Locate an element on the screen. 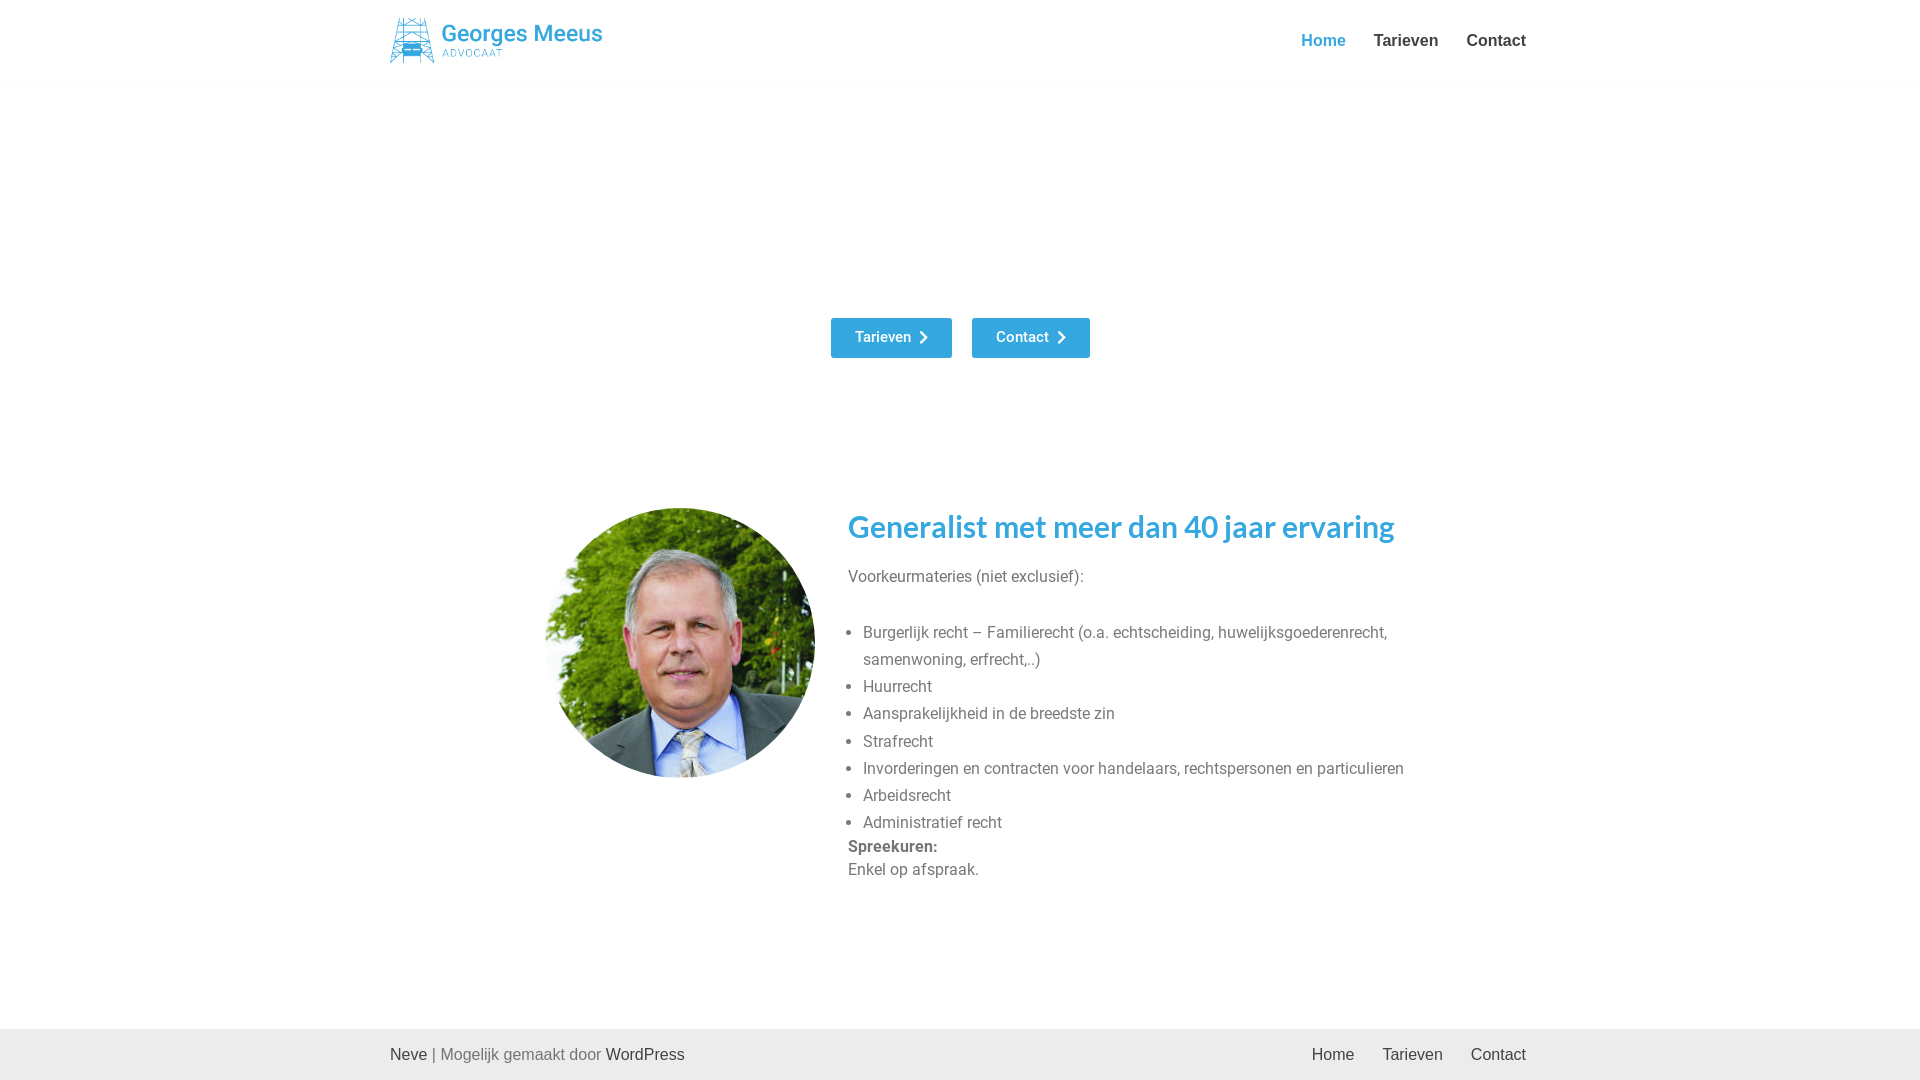 This screenshot has height=1080, width=1920. Tarieven is located at coordinates (1412, 1054).